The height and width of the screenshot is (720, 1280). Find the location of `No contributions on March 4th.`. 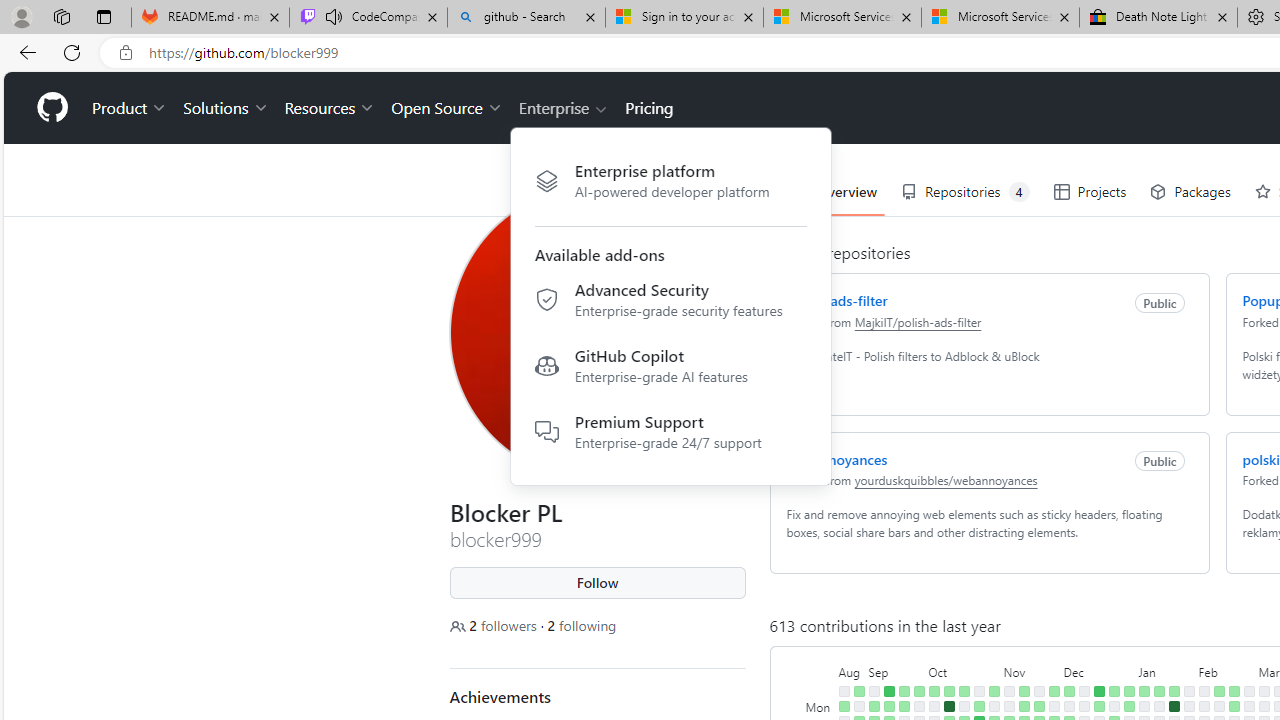

No contributions on March 4th. is located at coordinates (1264, 706).